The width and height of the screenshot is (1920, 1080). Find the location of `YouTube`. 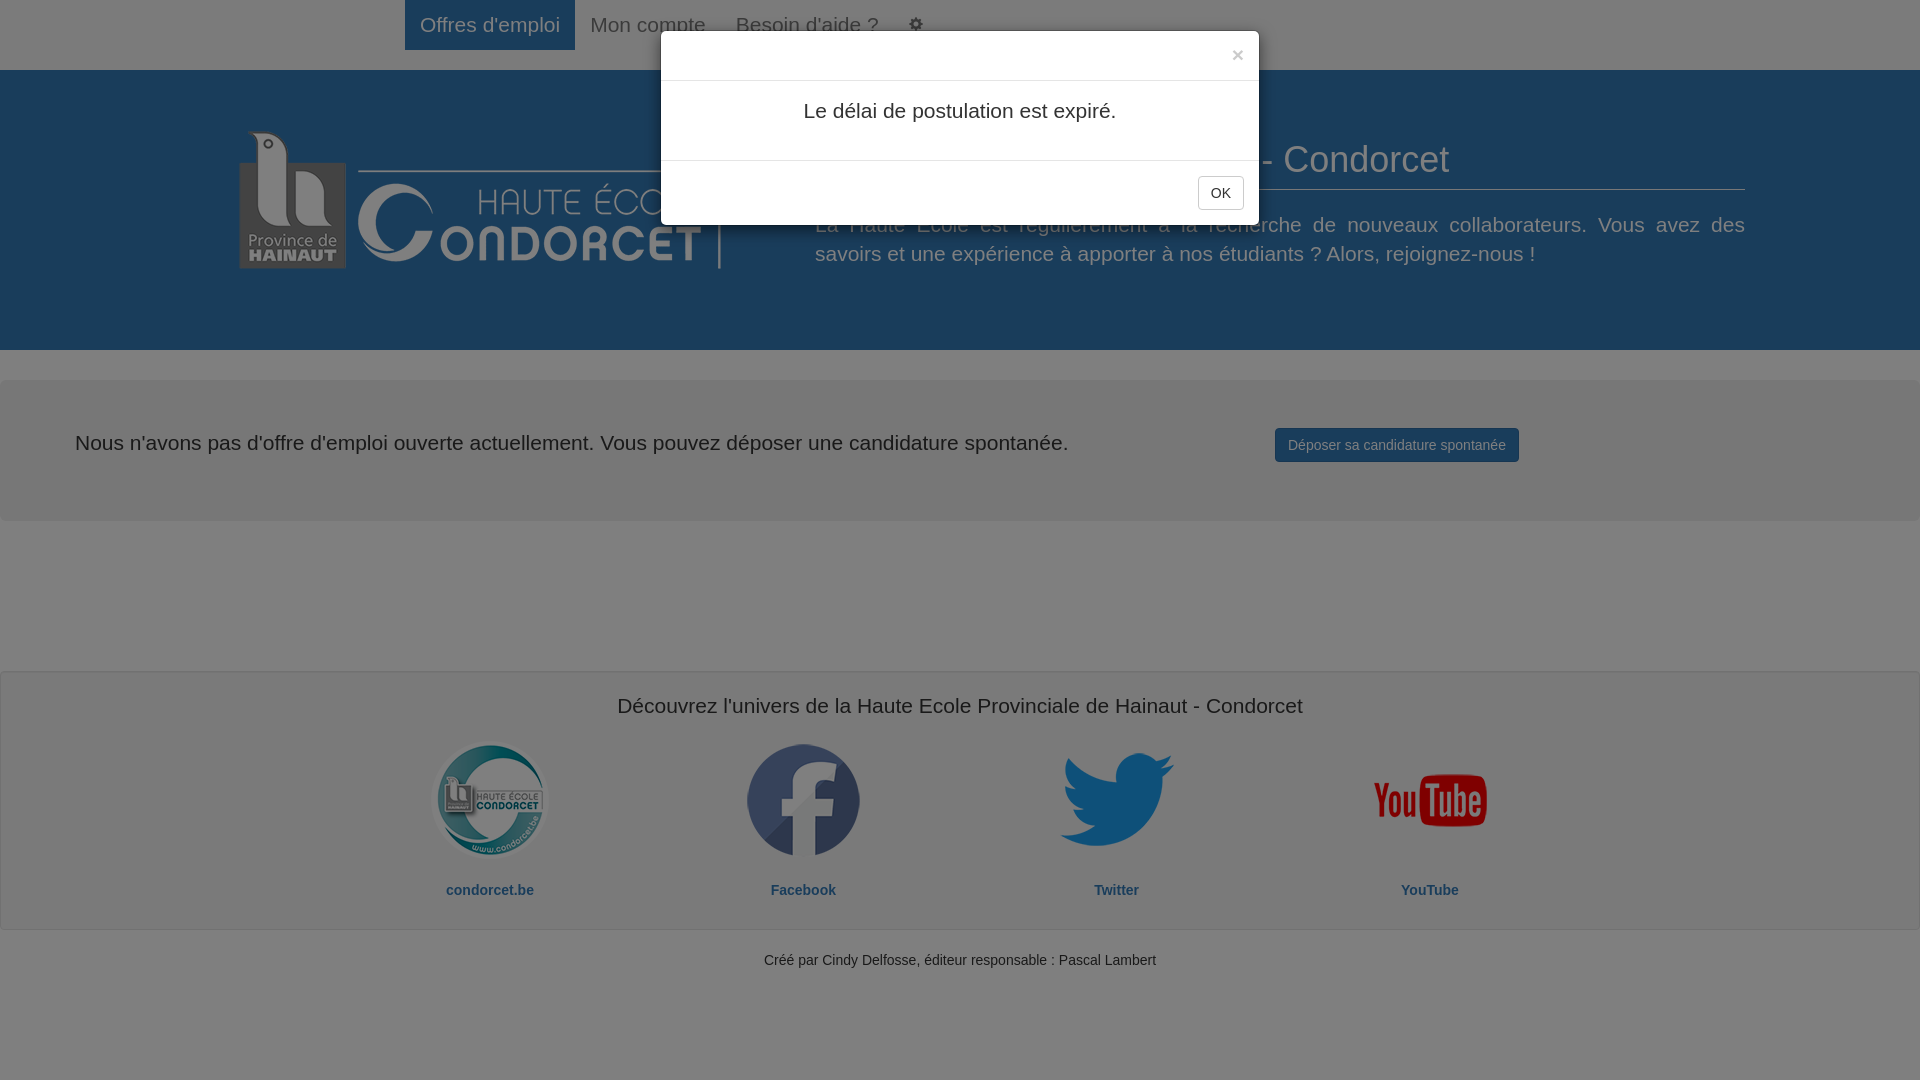

YouTube is located at coordinates (1430, 890).